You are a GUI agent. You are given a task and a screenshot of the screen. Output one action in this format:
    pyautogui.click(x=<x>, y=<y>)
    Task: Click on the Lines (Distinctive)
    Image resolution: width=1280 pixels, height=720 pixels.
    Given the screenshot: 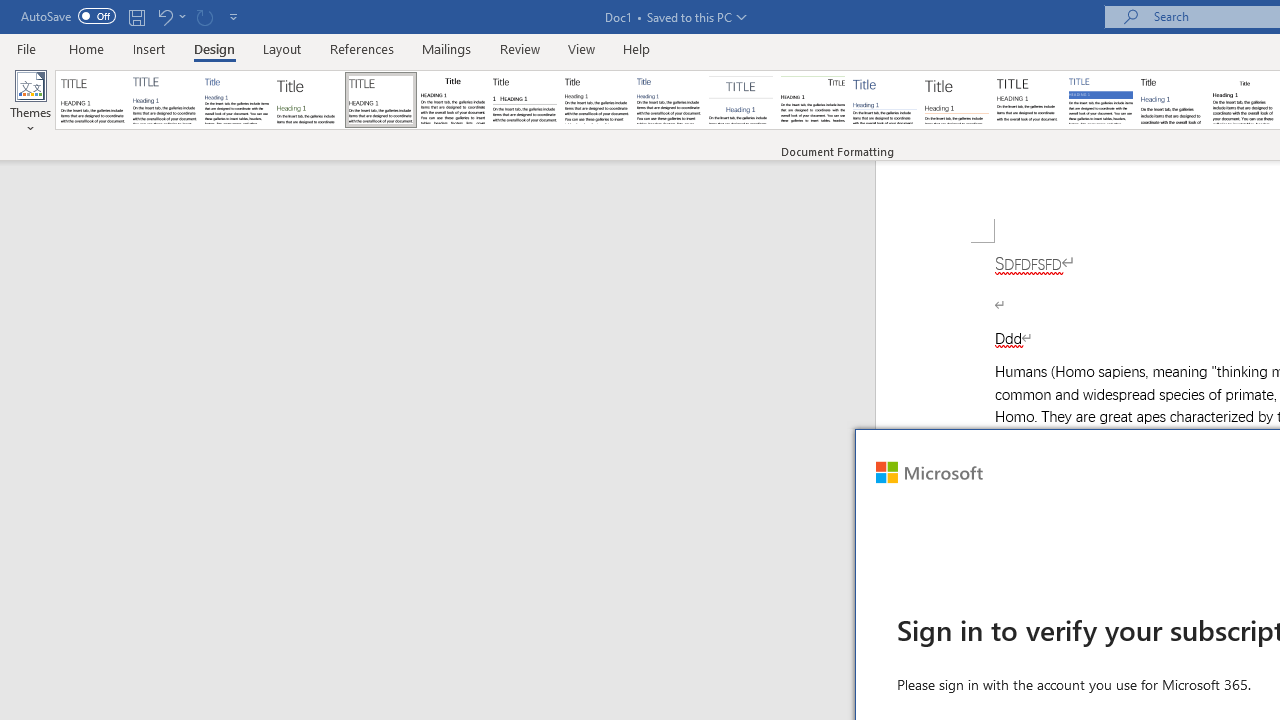 What is the action you would take?
    pyautogui.click(x=812, y=100)
    